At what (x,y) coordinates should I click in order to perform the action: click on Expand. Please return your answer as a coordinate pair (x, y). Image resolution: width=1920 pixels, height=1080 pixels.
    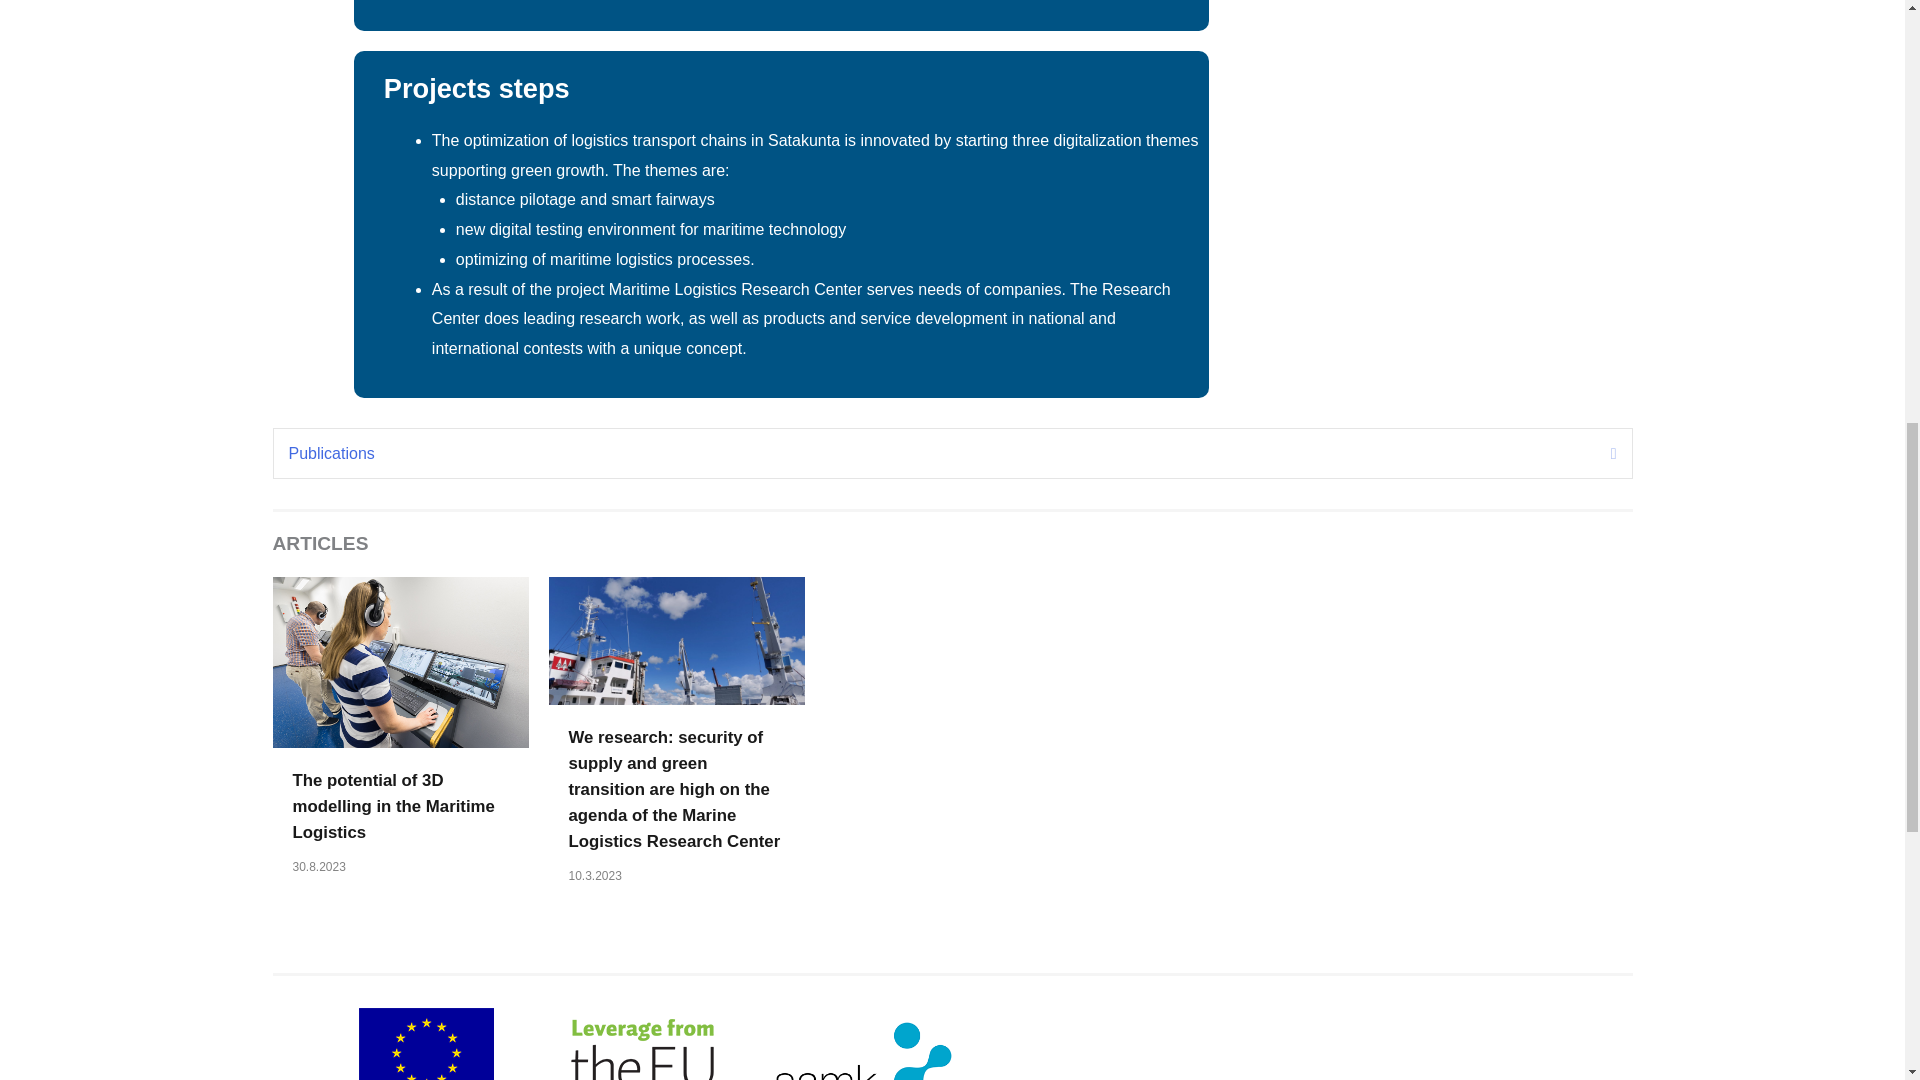
    Looking at the image, I should click on (1598, 453).